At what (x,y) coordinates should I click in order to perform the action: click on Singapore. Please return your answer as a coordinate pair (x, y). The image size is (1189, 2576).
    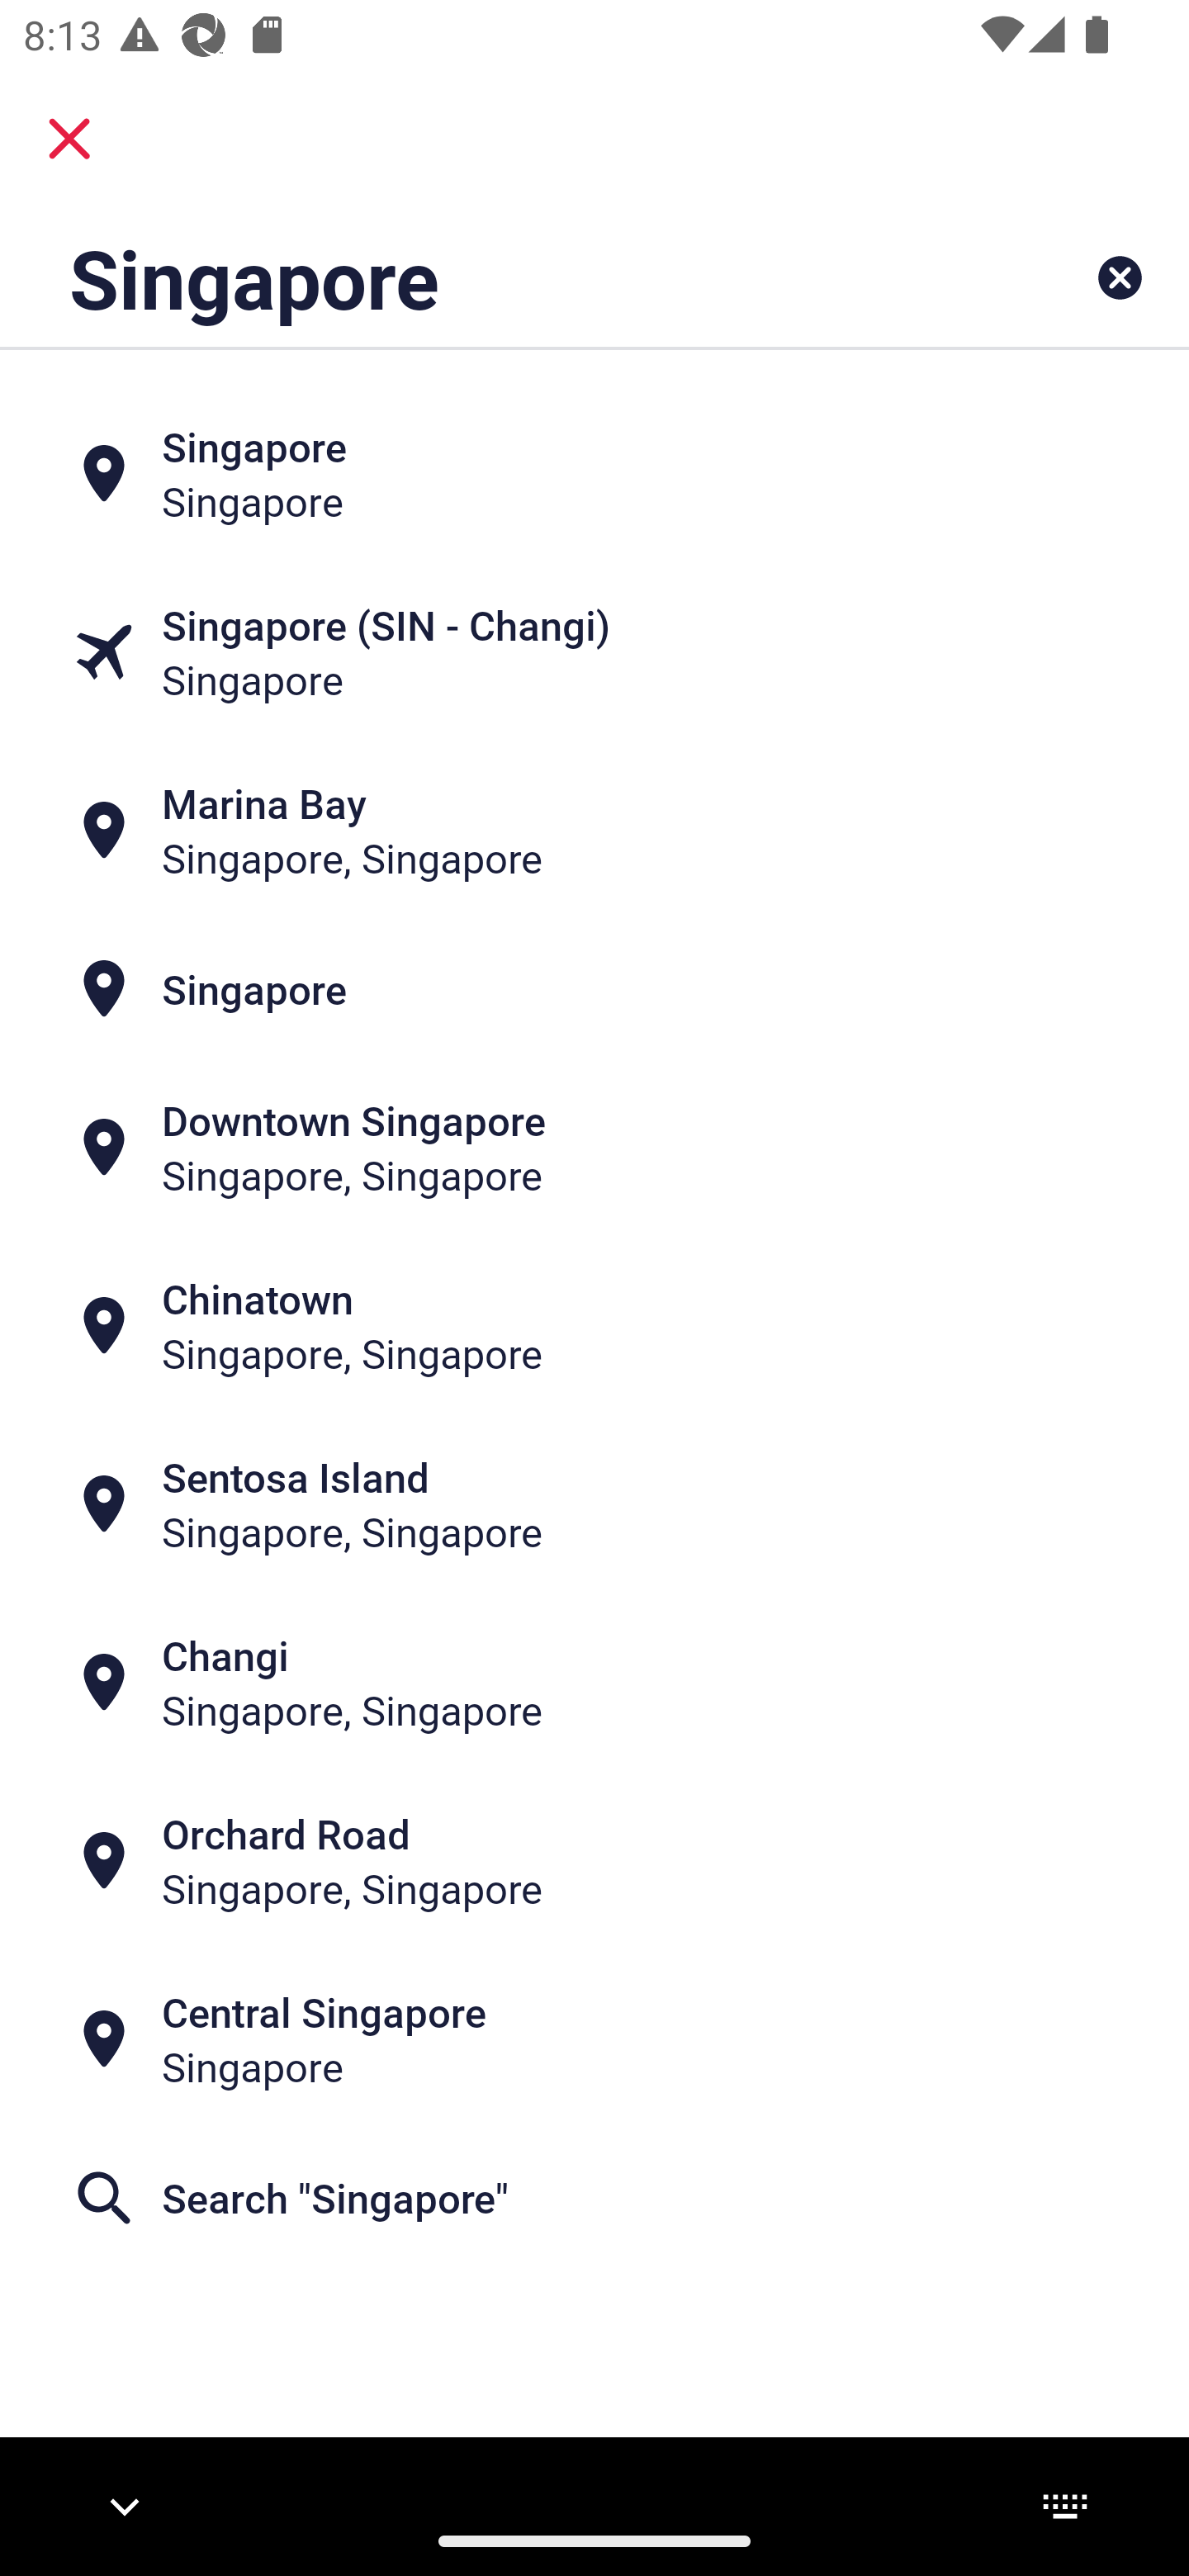
    Looking at the image, I should click on (594, 474).